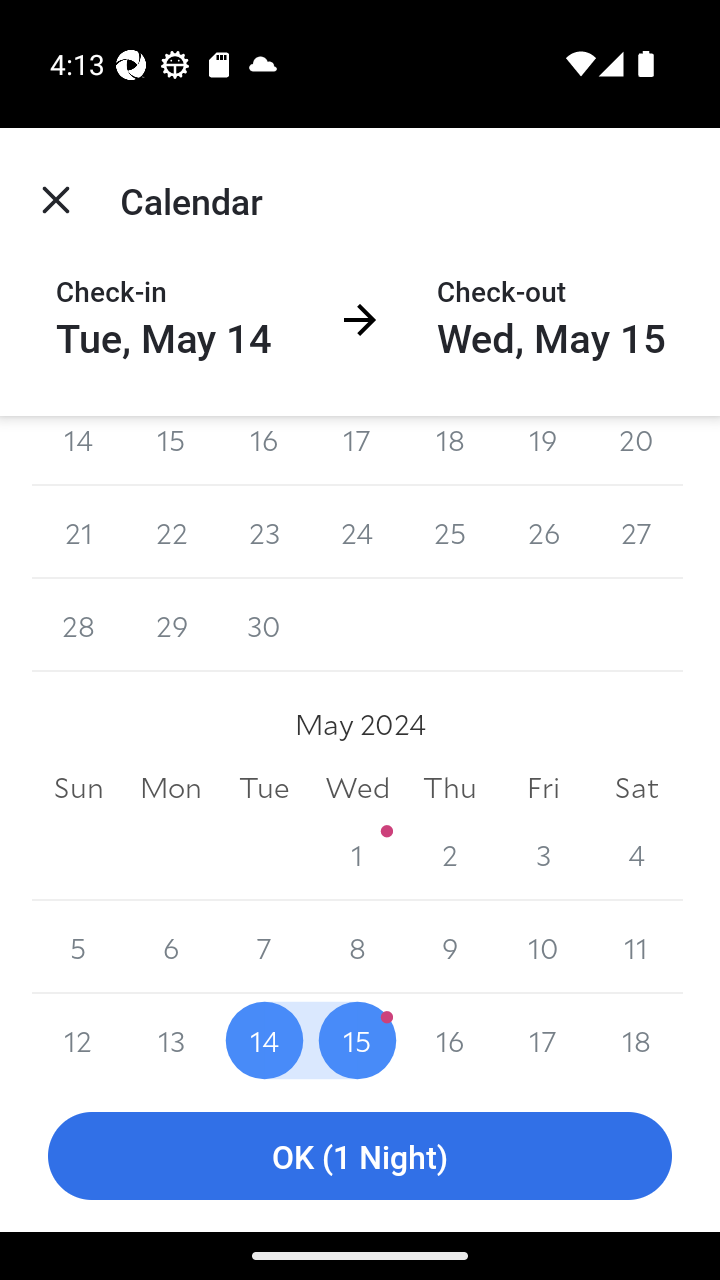  Describe the element at coordinates (357, 451) in the screenshot. I see `17 17 April 2024` at that location.